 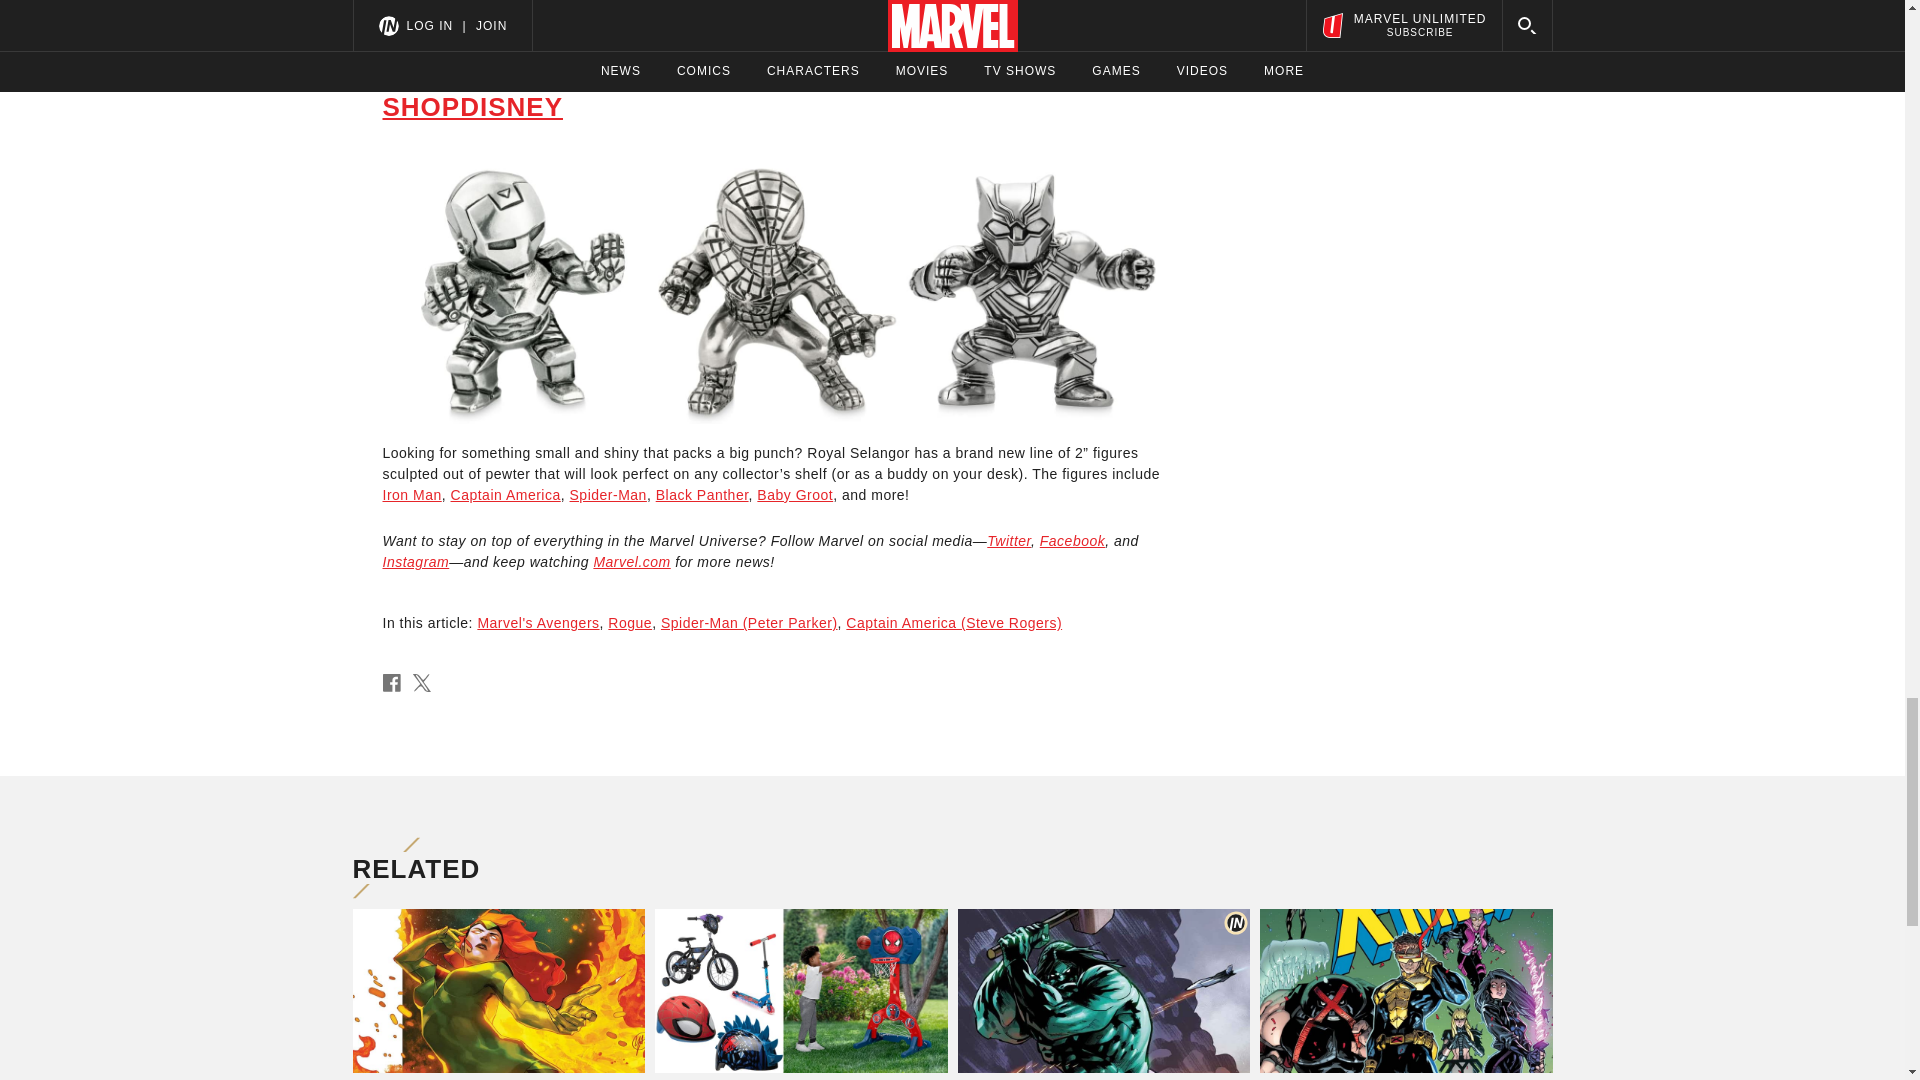 What do you see at coordinates (472, 106) in the screenshot?
I see `SHOPDISNEY` at bounding box center [472, 106].